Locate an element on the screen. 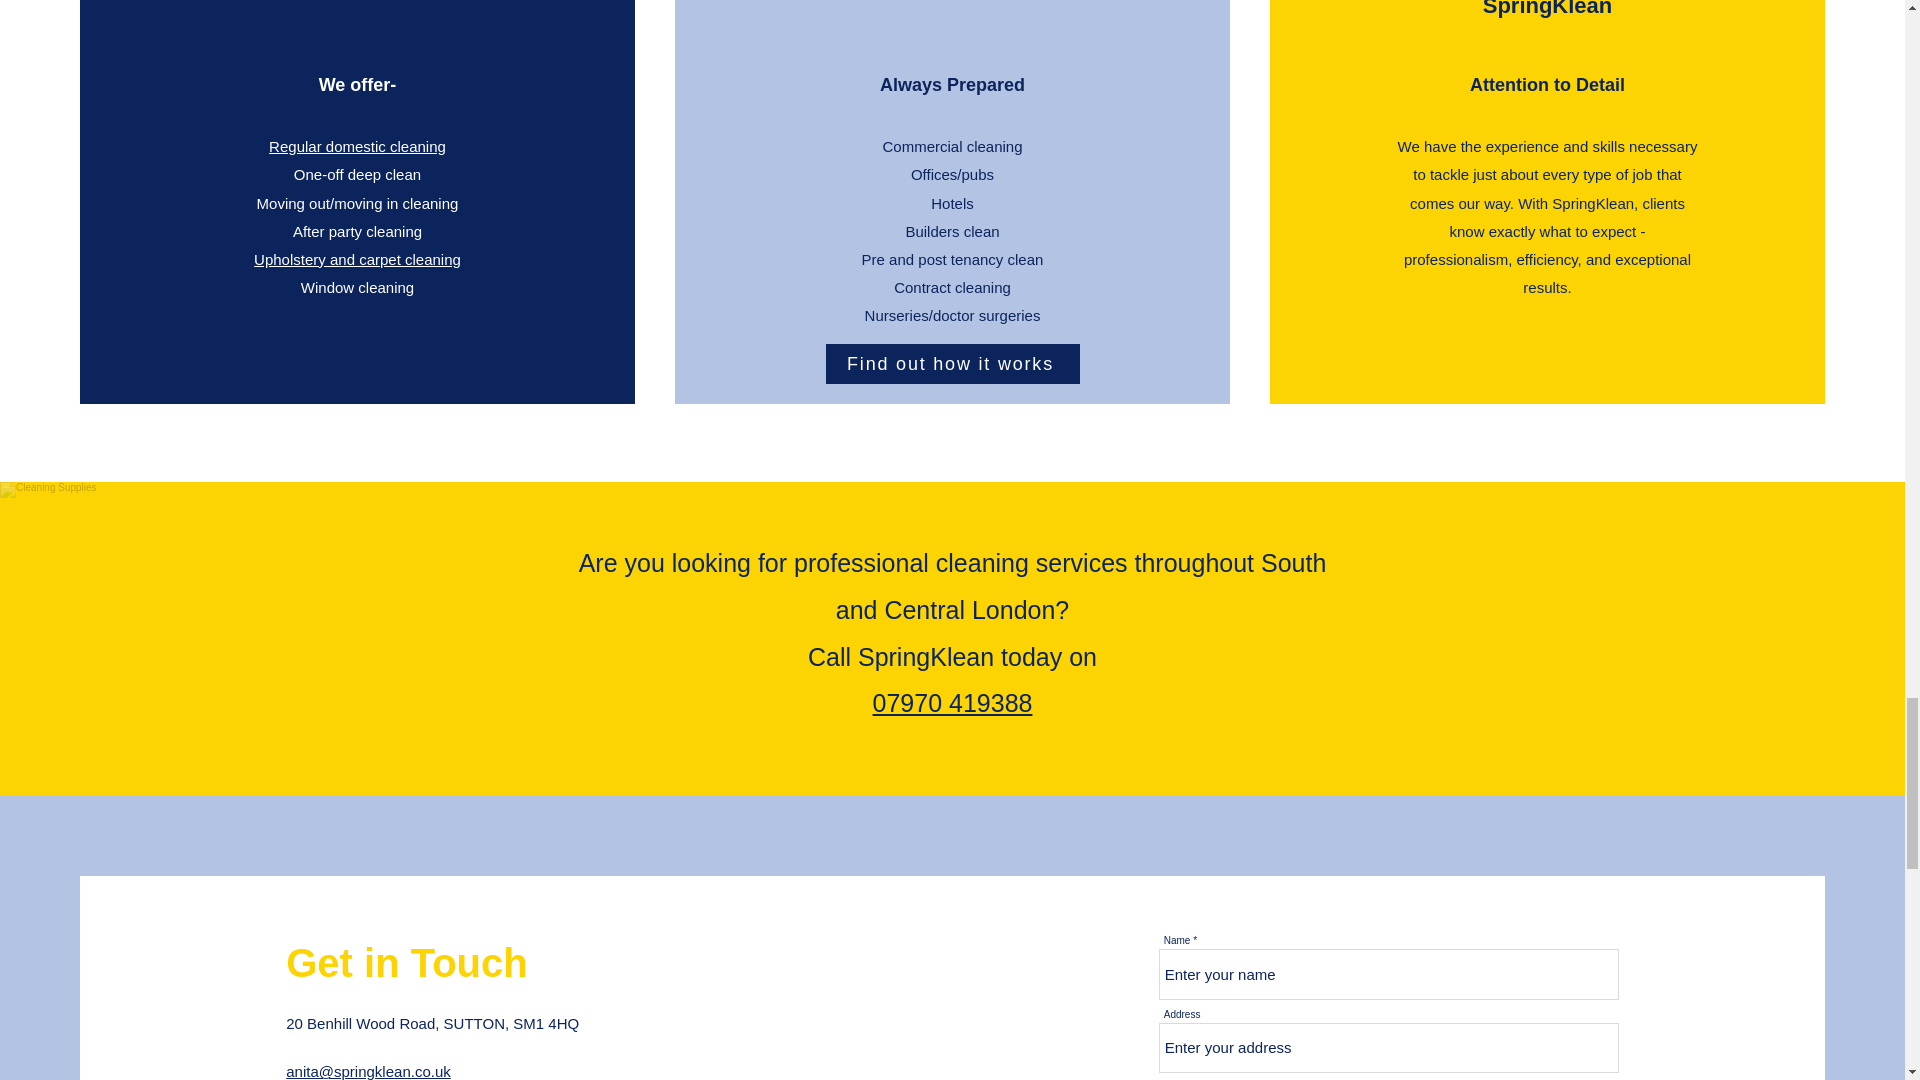 Image resolution: width=1920 pixels, height=1080 pixels. Find out how it works is located at coordinates (952, 364).